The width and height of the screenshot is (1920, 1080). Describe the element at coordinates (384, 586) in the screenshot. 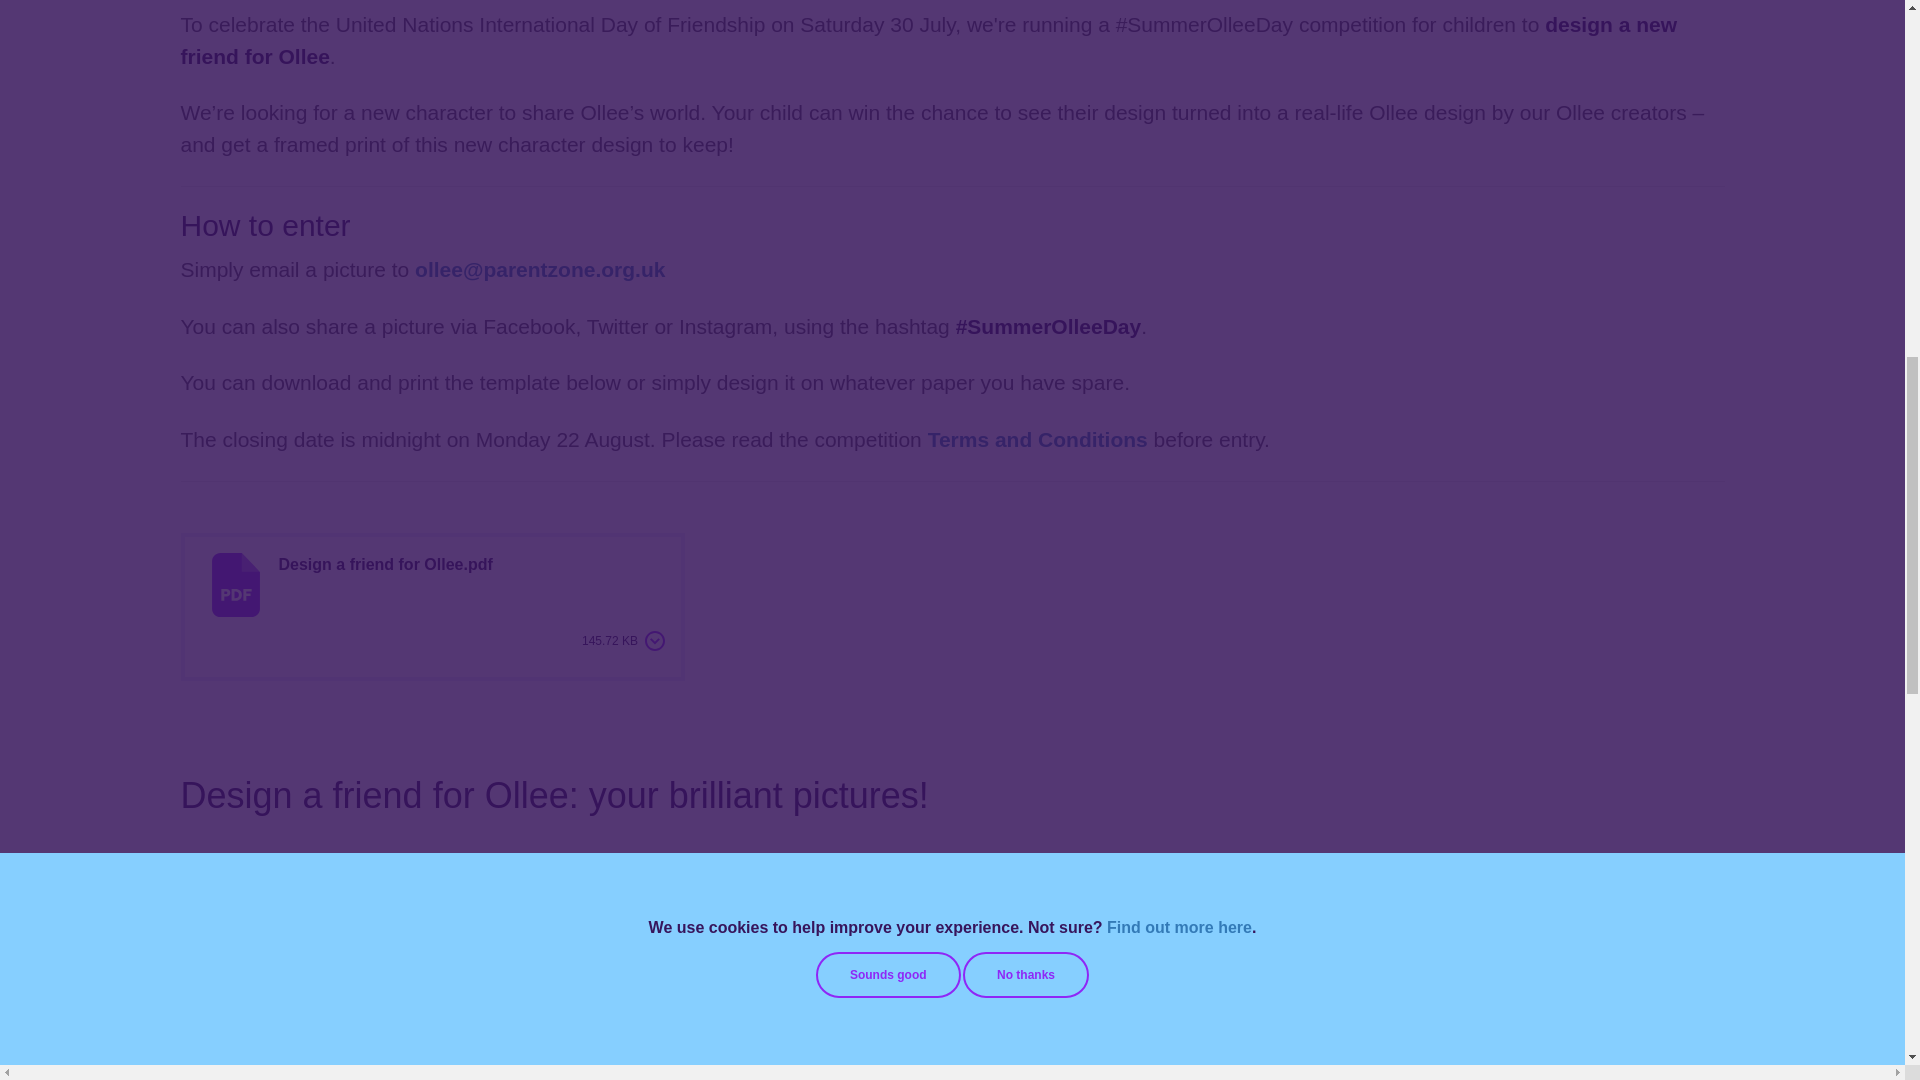

I see `Design a friend for Ollee.pdf` at that location.